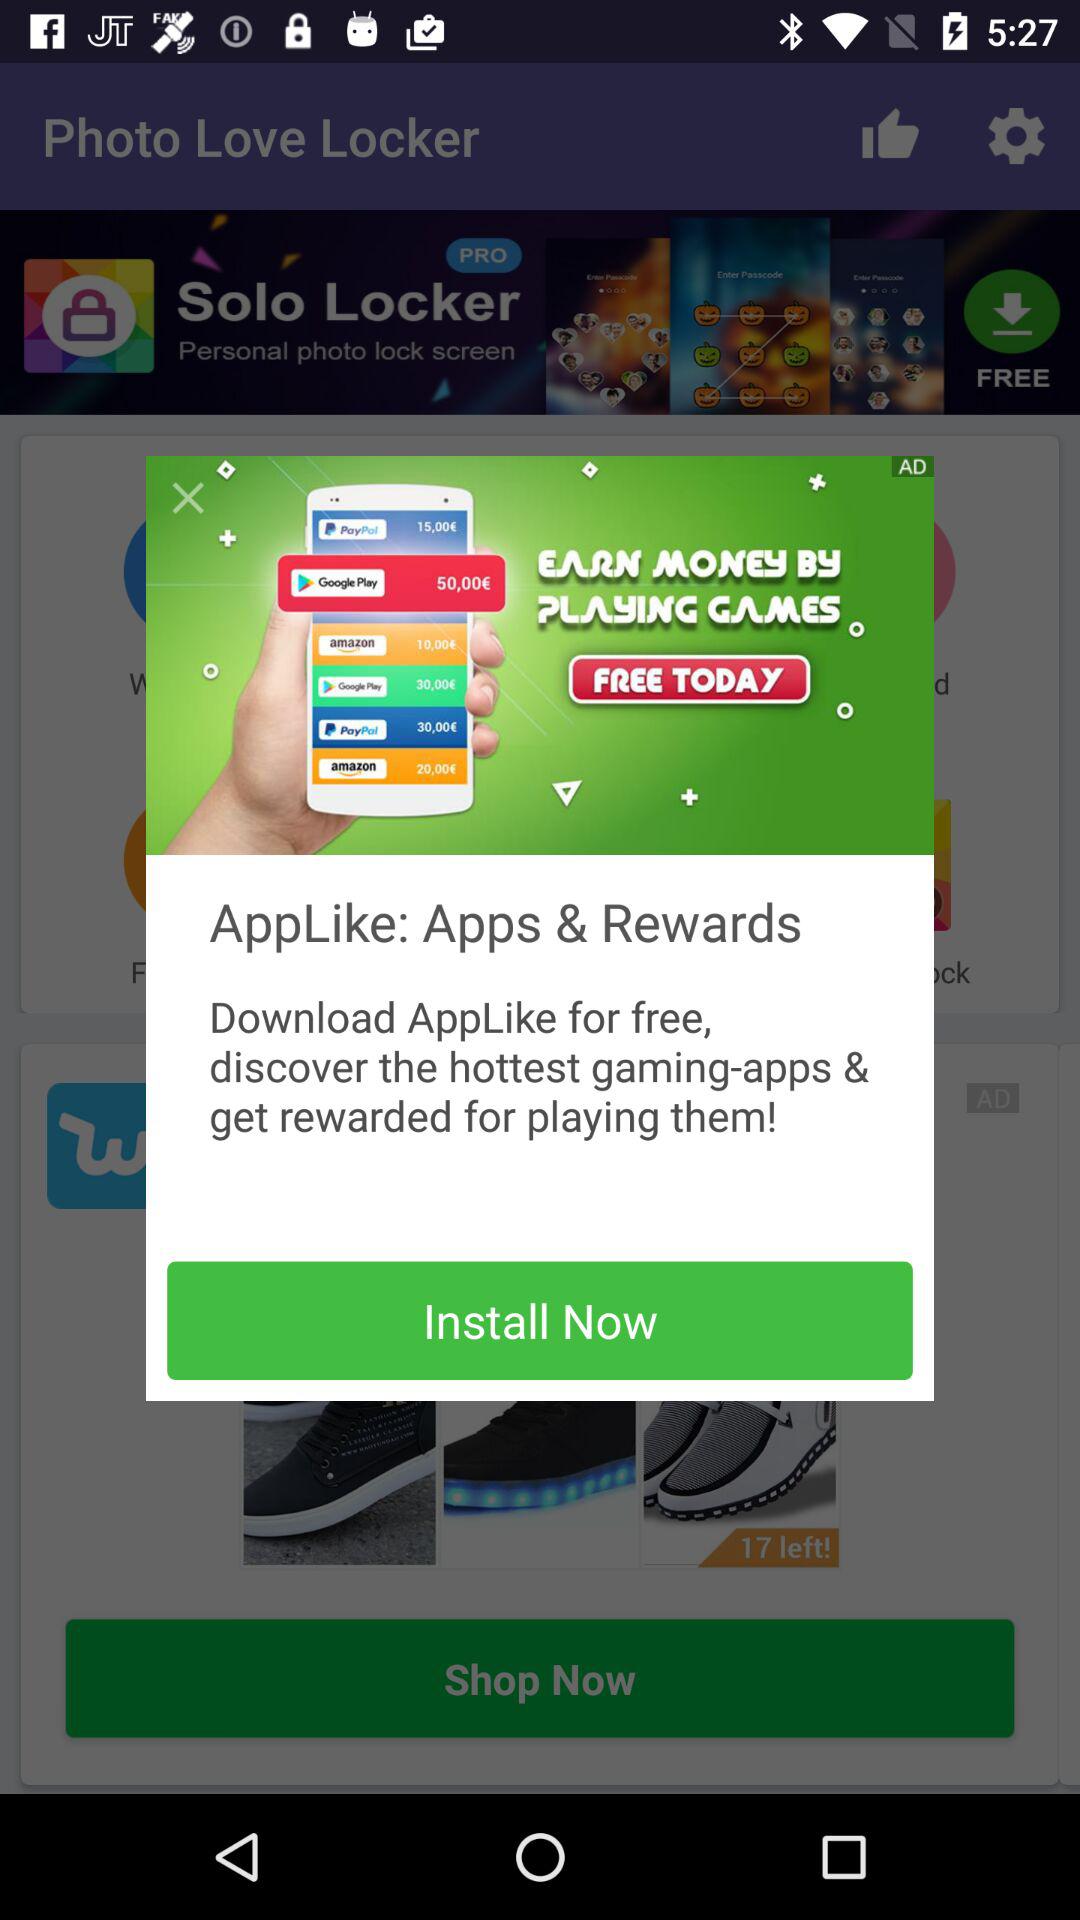  What do you see at coordinates (540, 656) in the screenshot?
I see `select the advertisement` at bounding box center [540, 656].